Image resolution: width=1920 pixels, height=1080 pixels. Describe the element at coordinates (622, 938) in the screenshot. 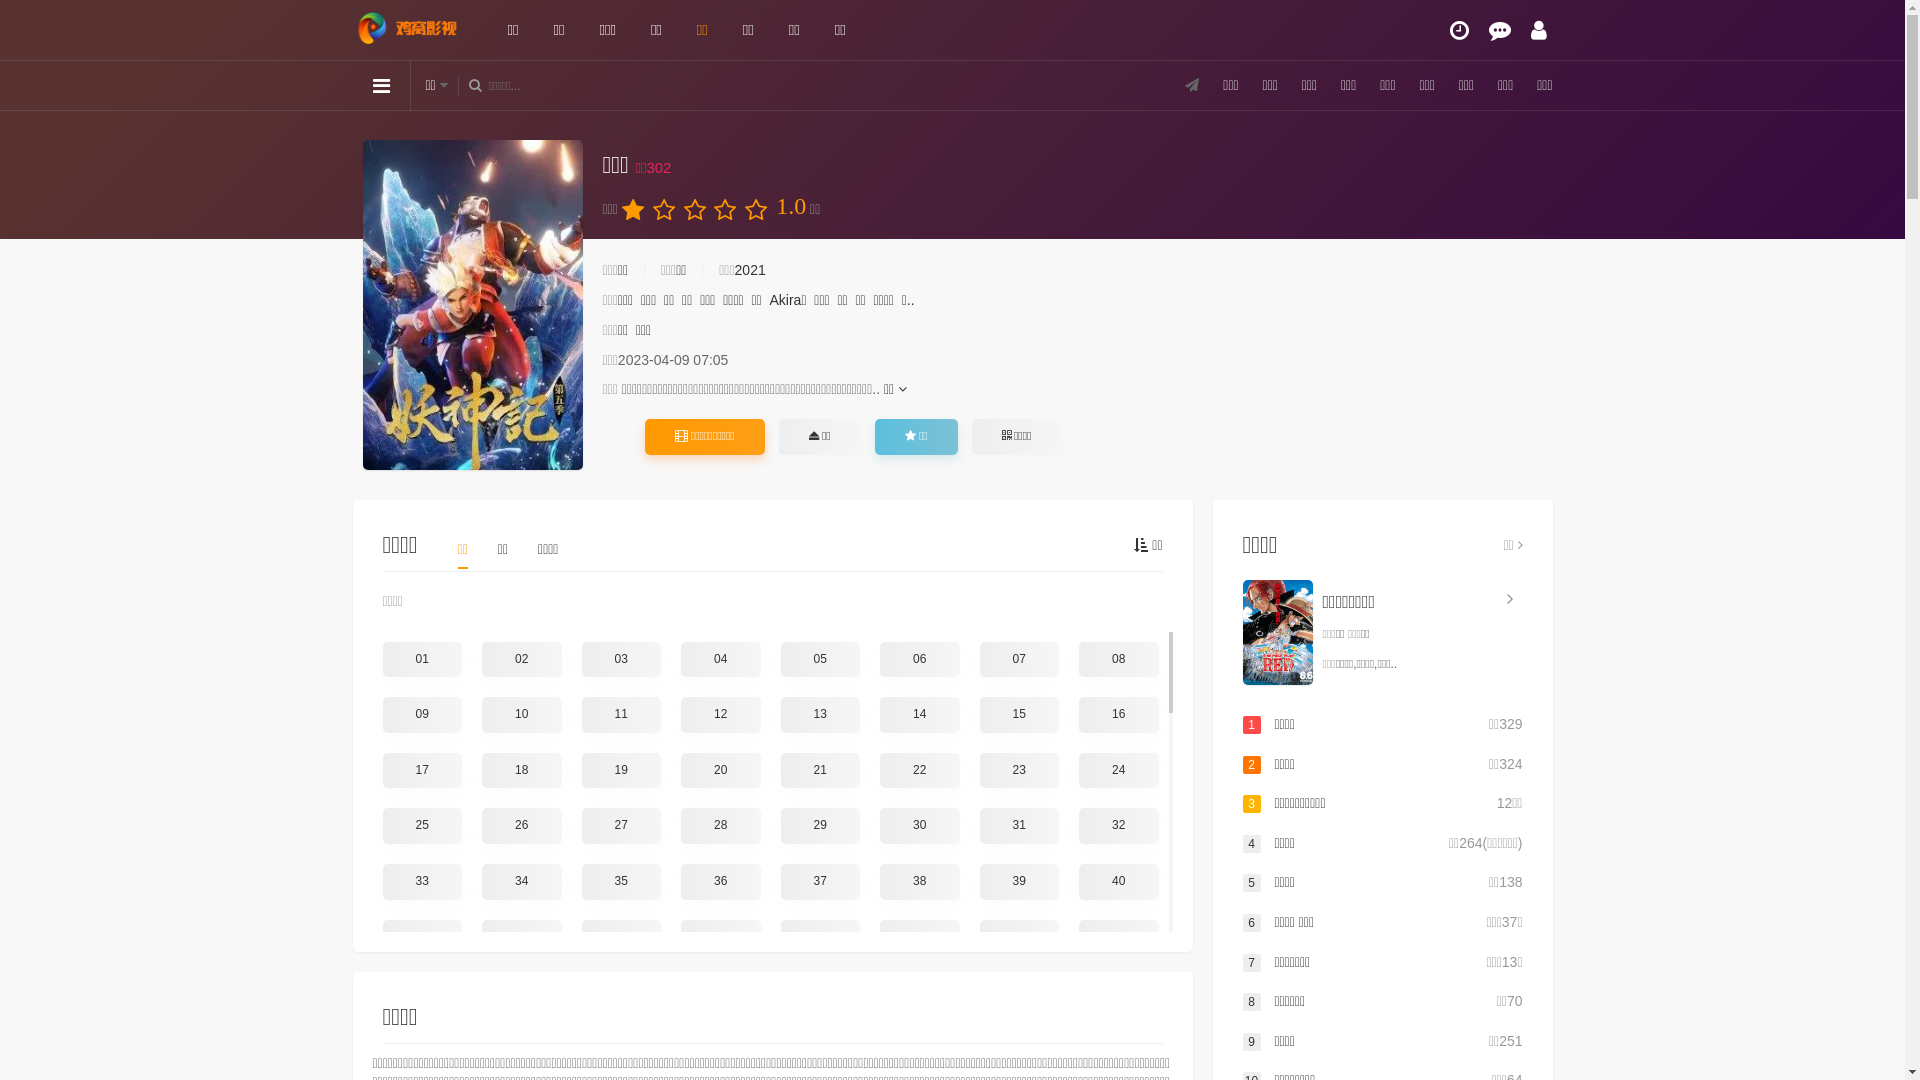

I see `43` at that location.